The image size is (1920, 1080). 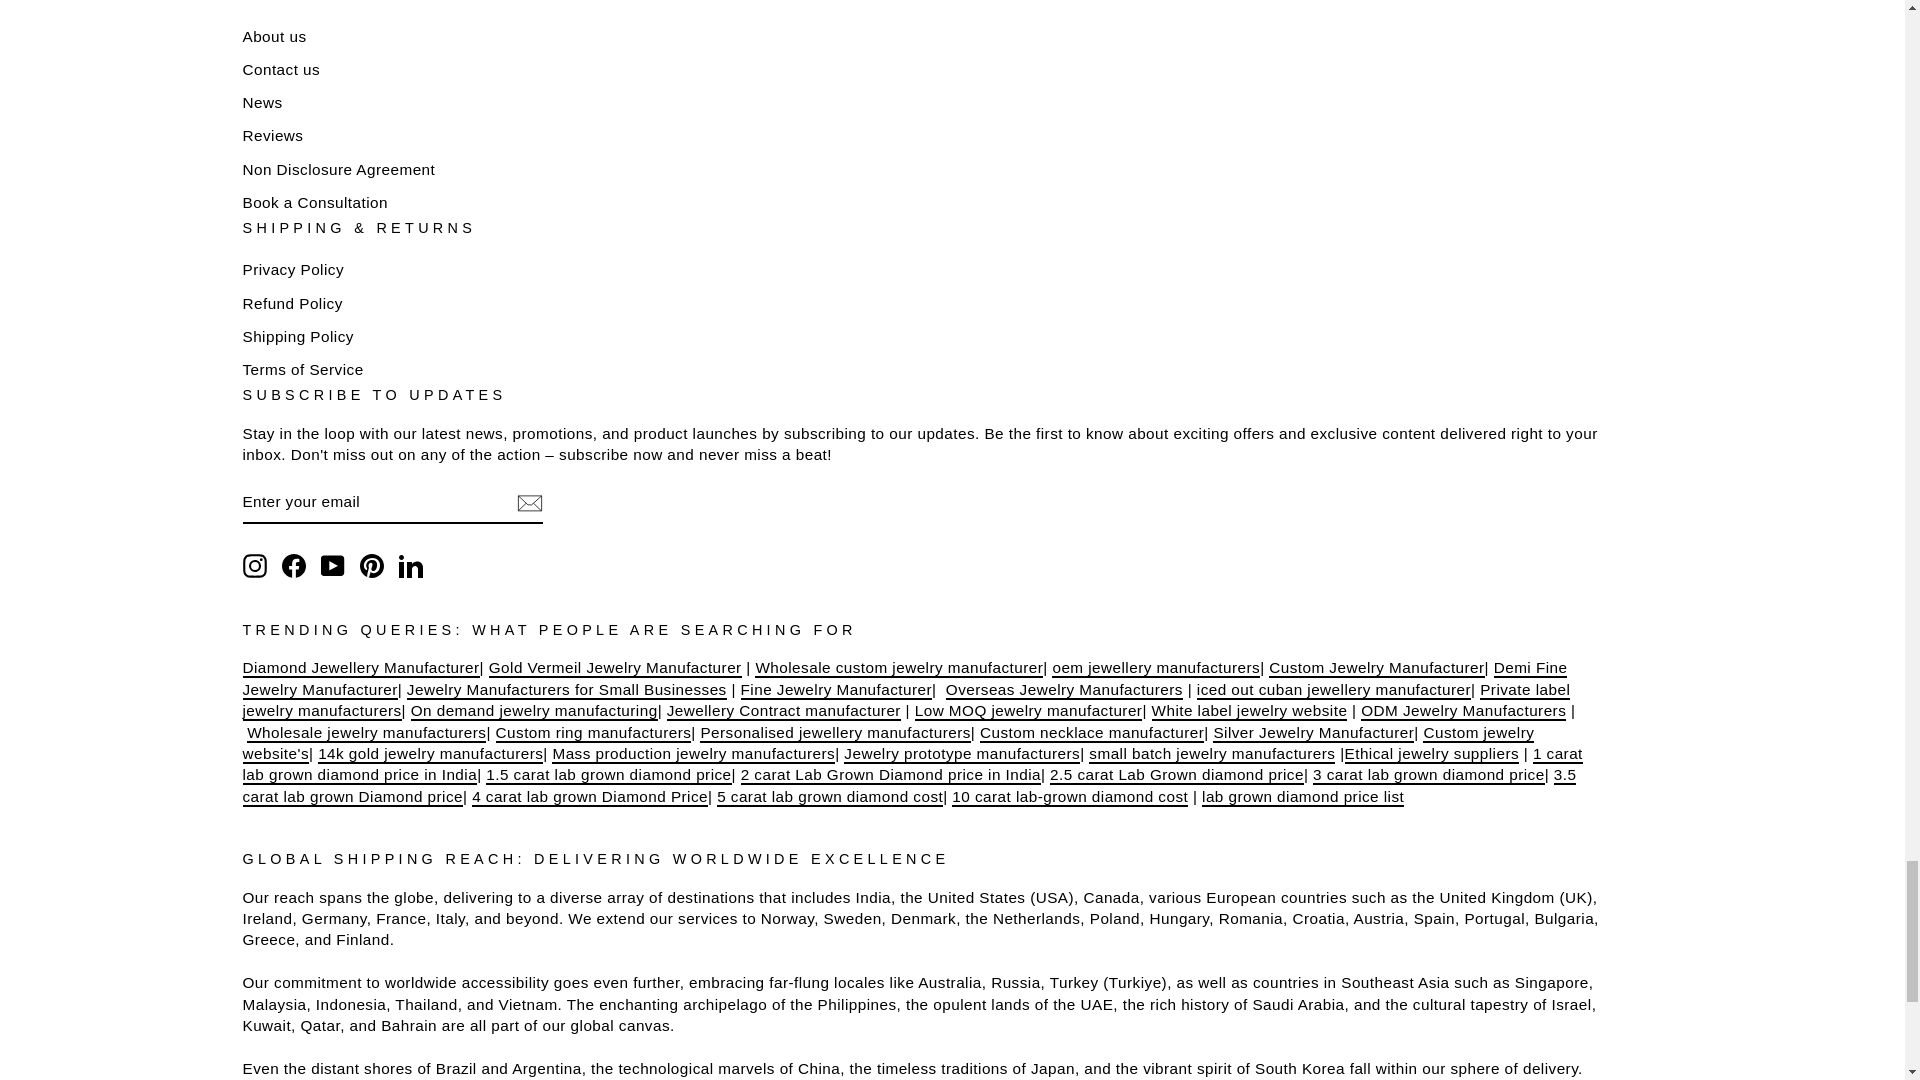 What do you see at coordinates (372, 566) in the screenshot?
I see `Variation on Pinterest` at bounding box center [372, 566].